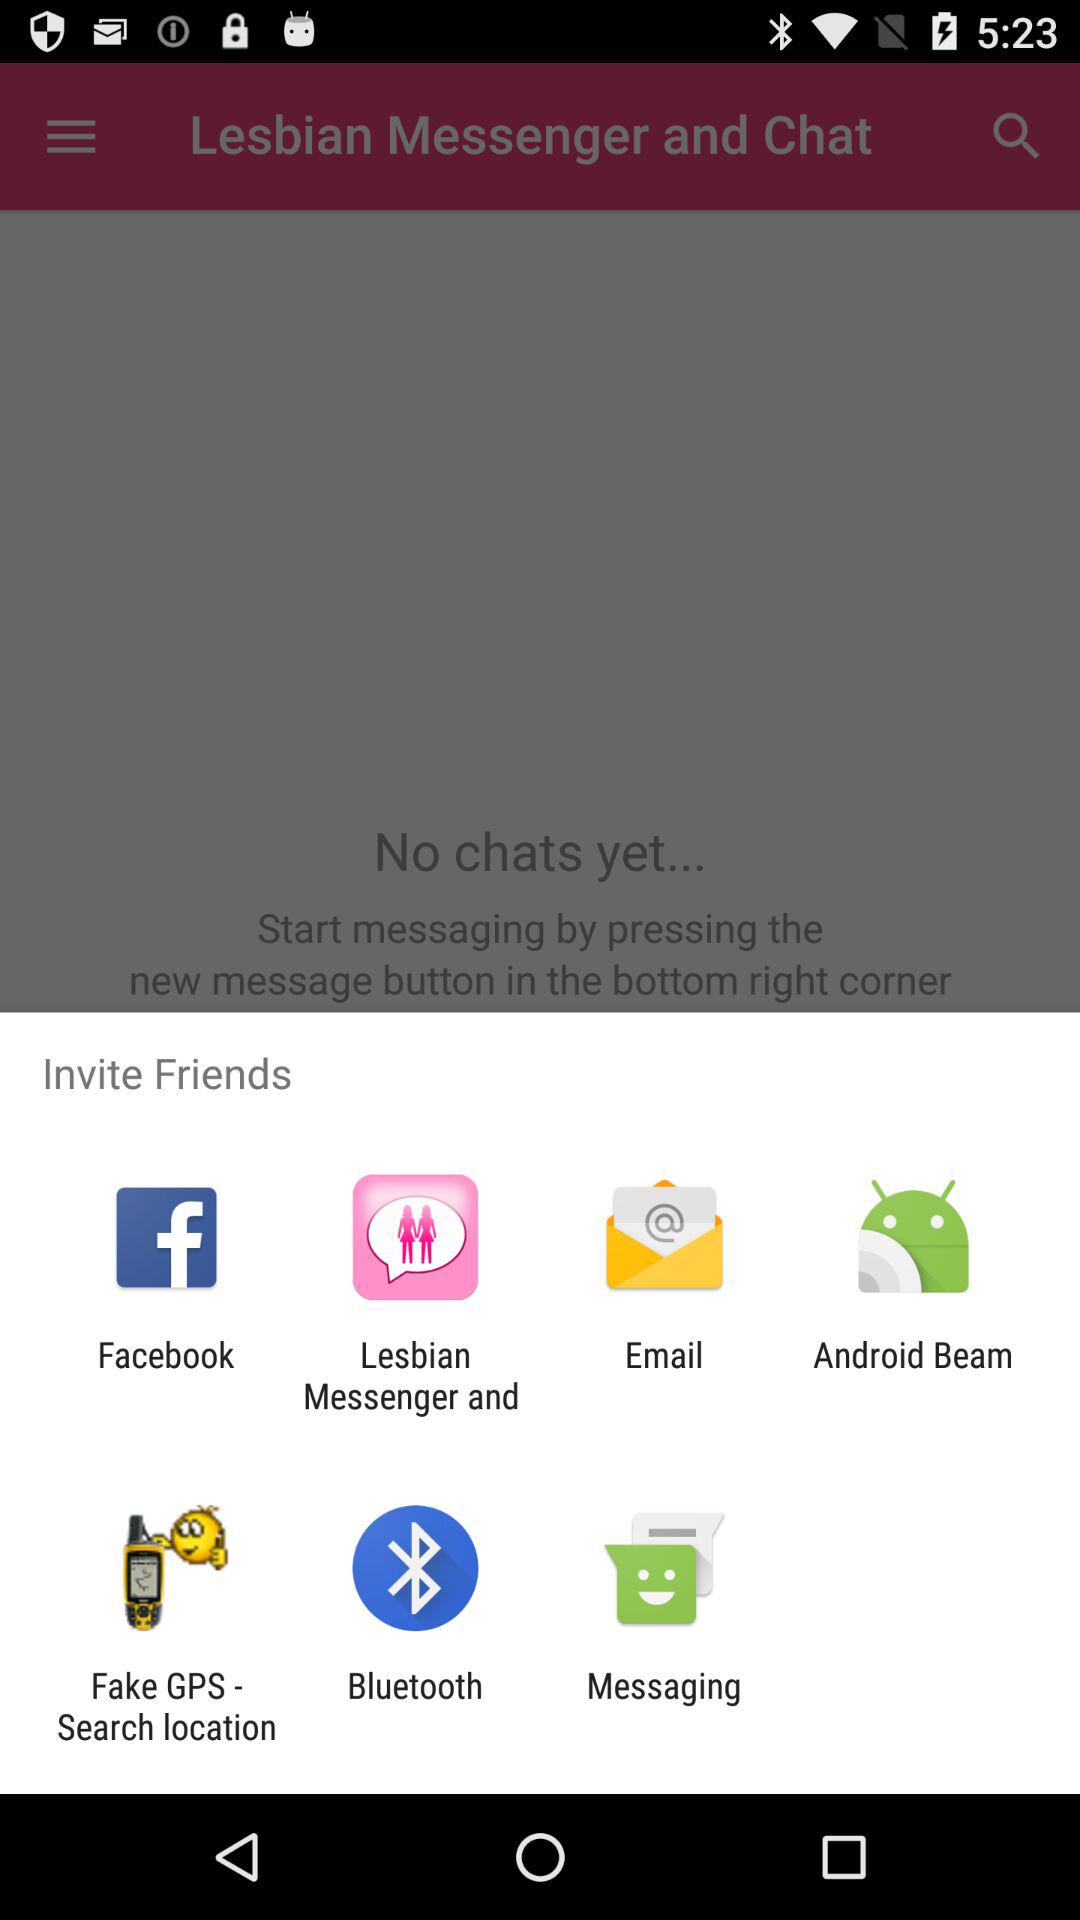 Image resolution: width=1080 pixels, height=1920 pixels. I want to click on press app at the bottom right corner, so click(912, 1375).